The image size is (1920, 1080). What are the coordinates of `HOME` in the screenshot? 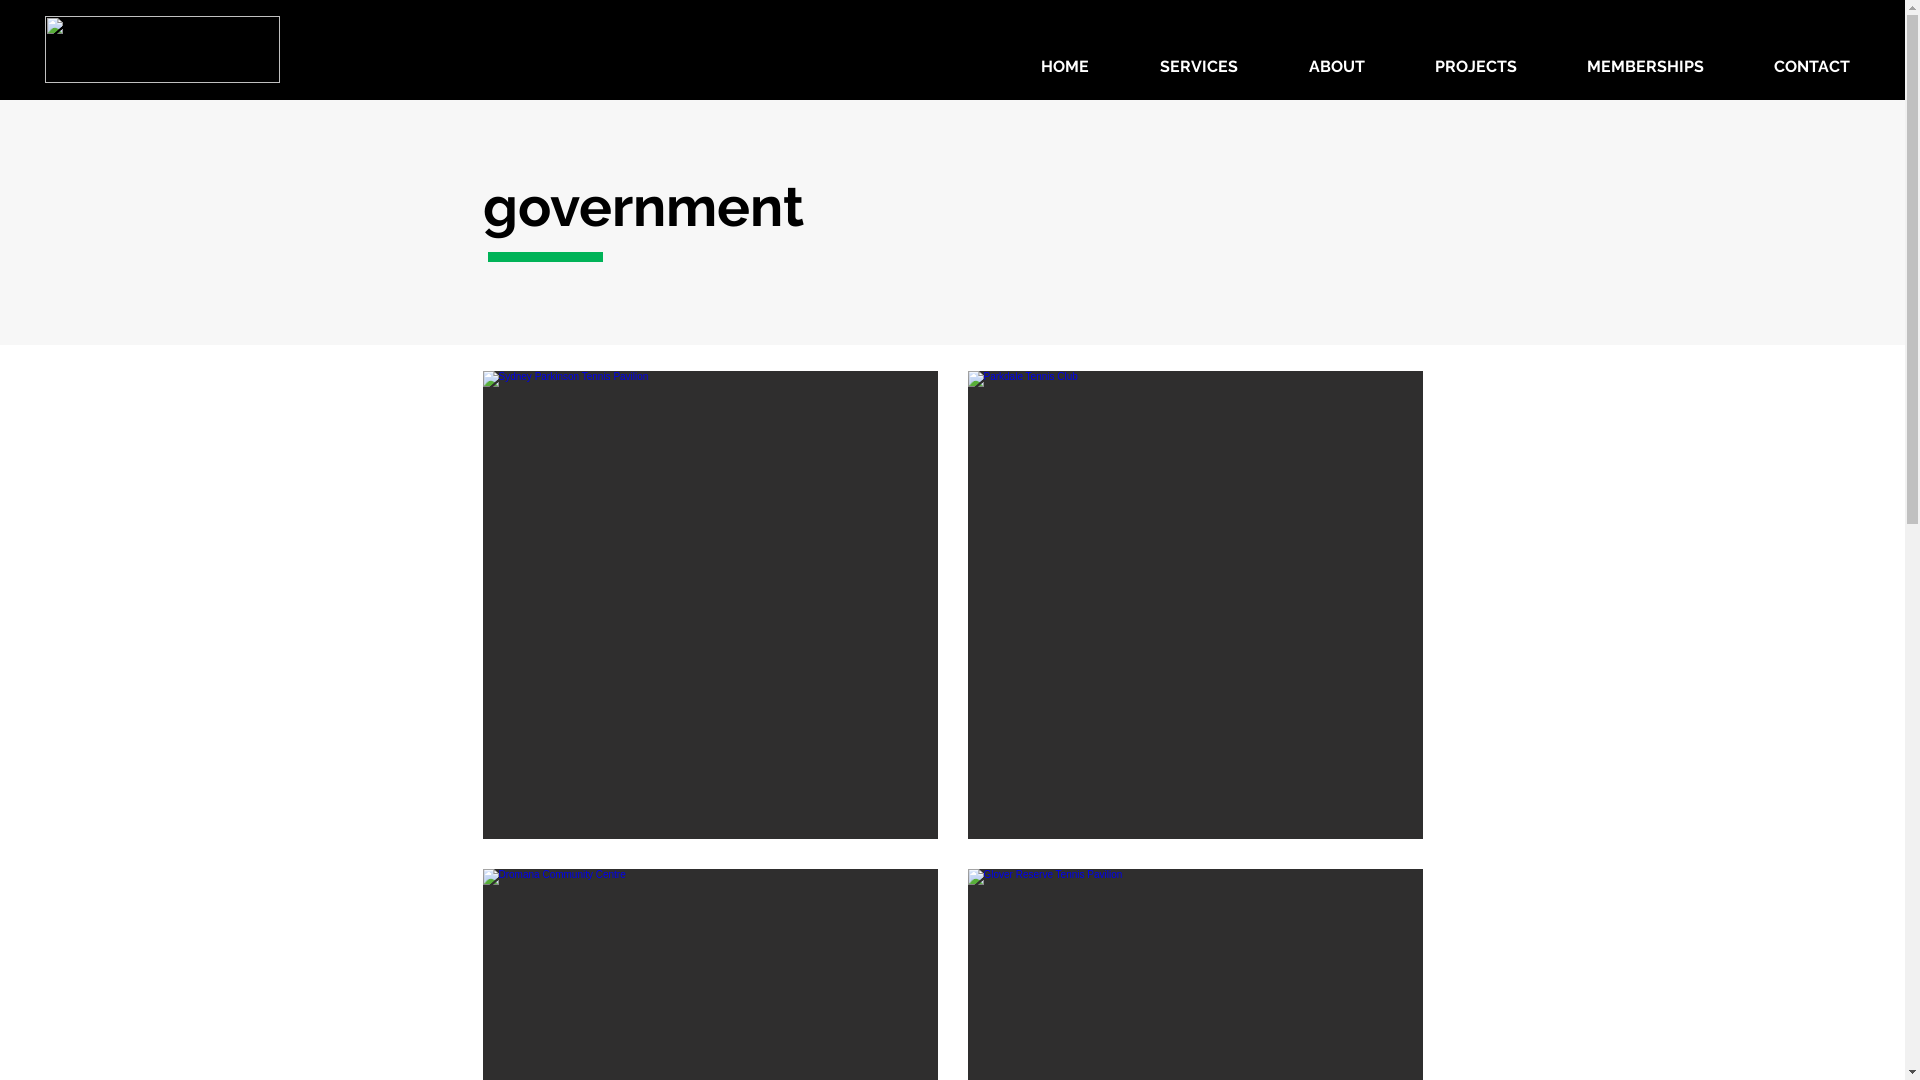 It's located at (1064, 66).